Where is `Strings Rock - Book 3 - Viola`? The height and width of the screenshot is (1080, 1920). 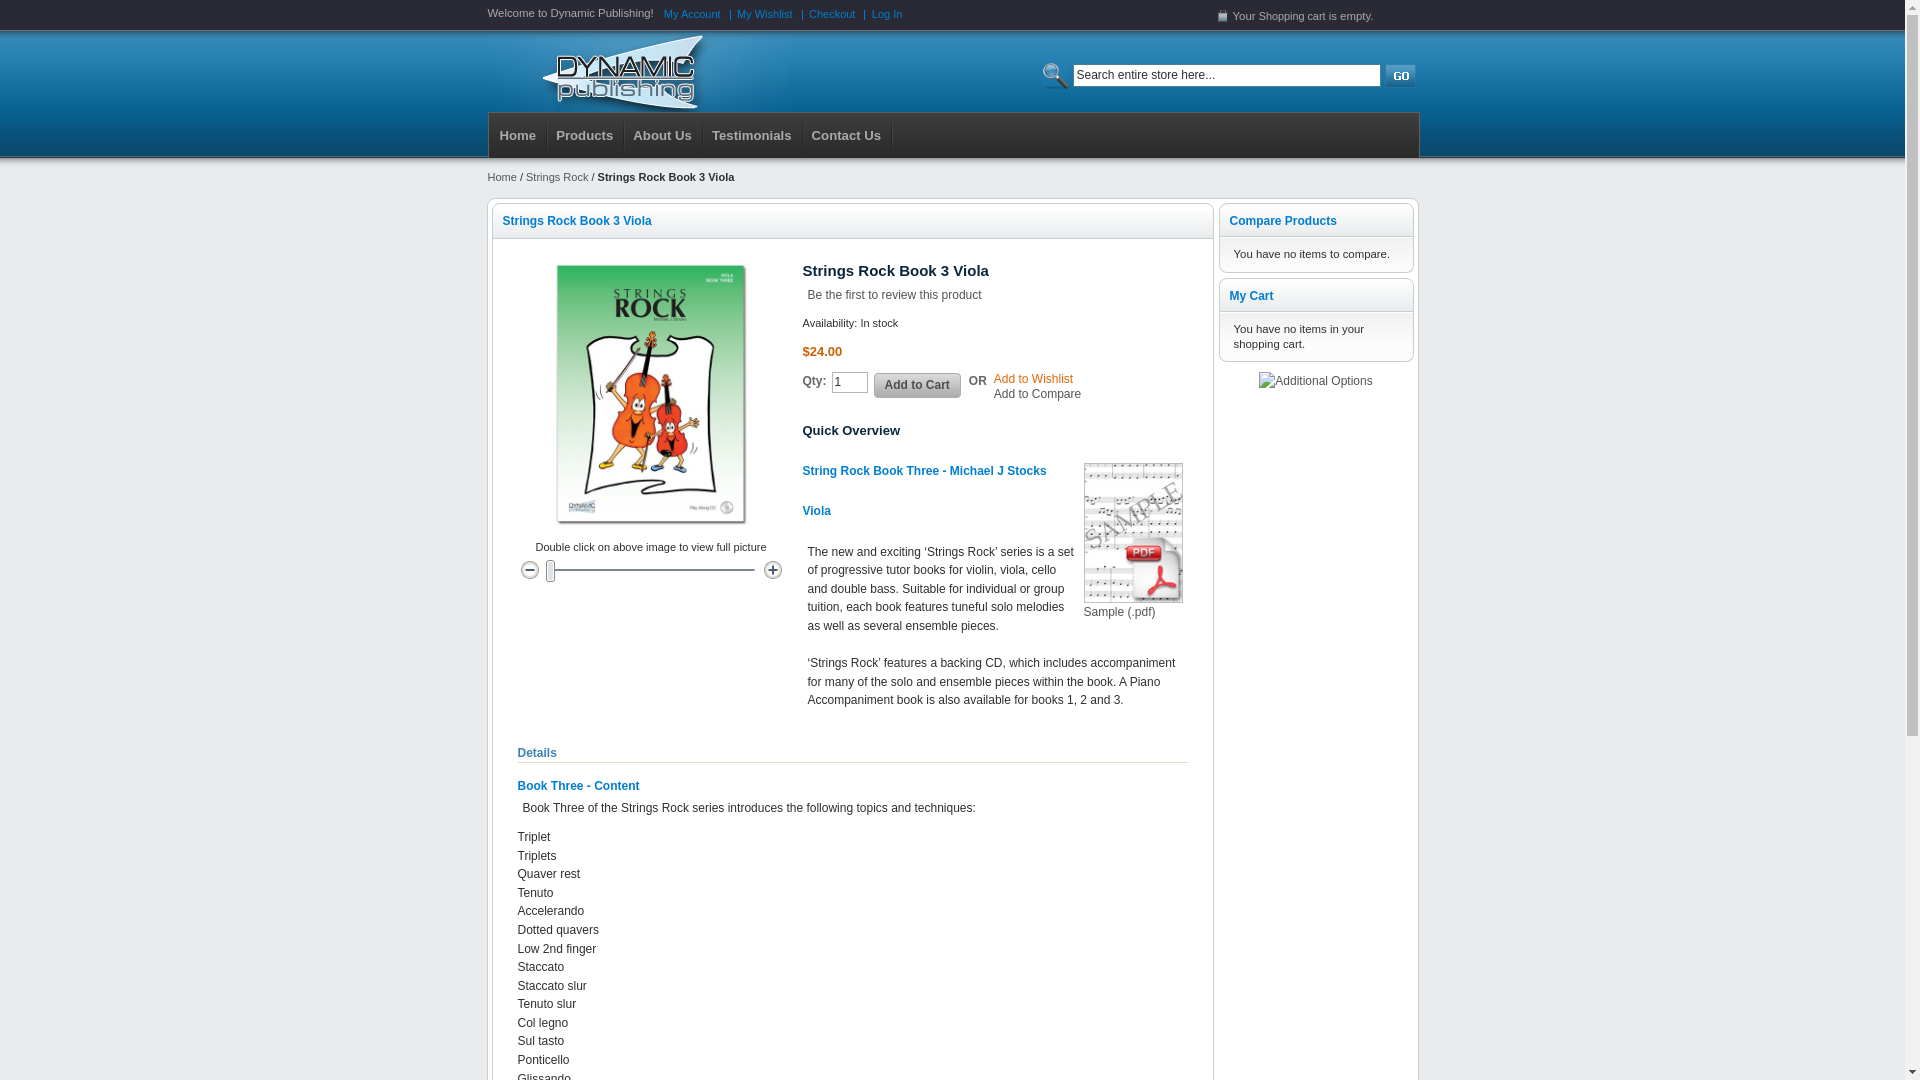
Strings Rock - Book 3 - Viola is located at coordinates (650, 394).